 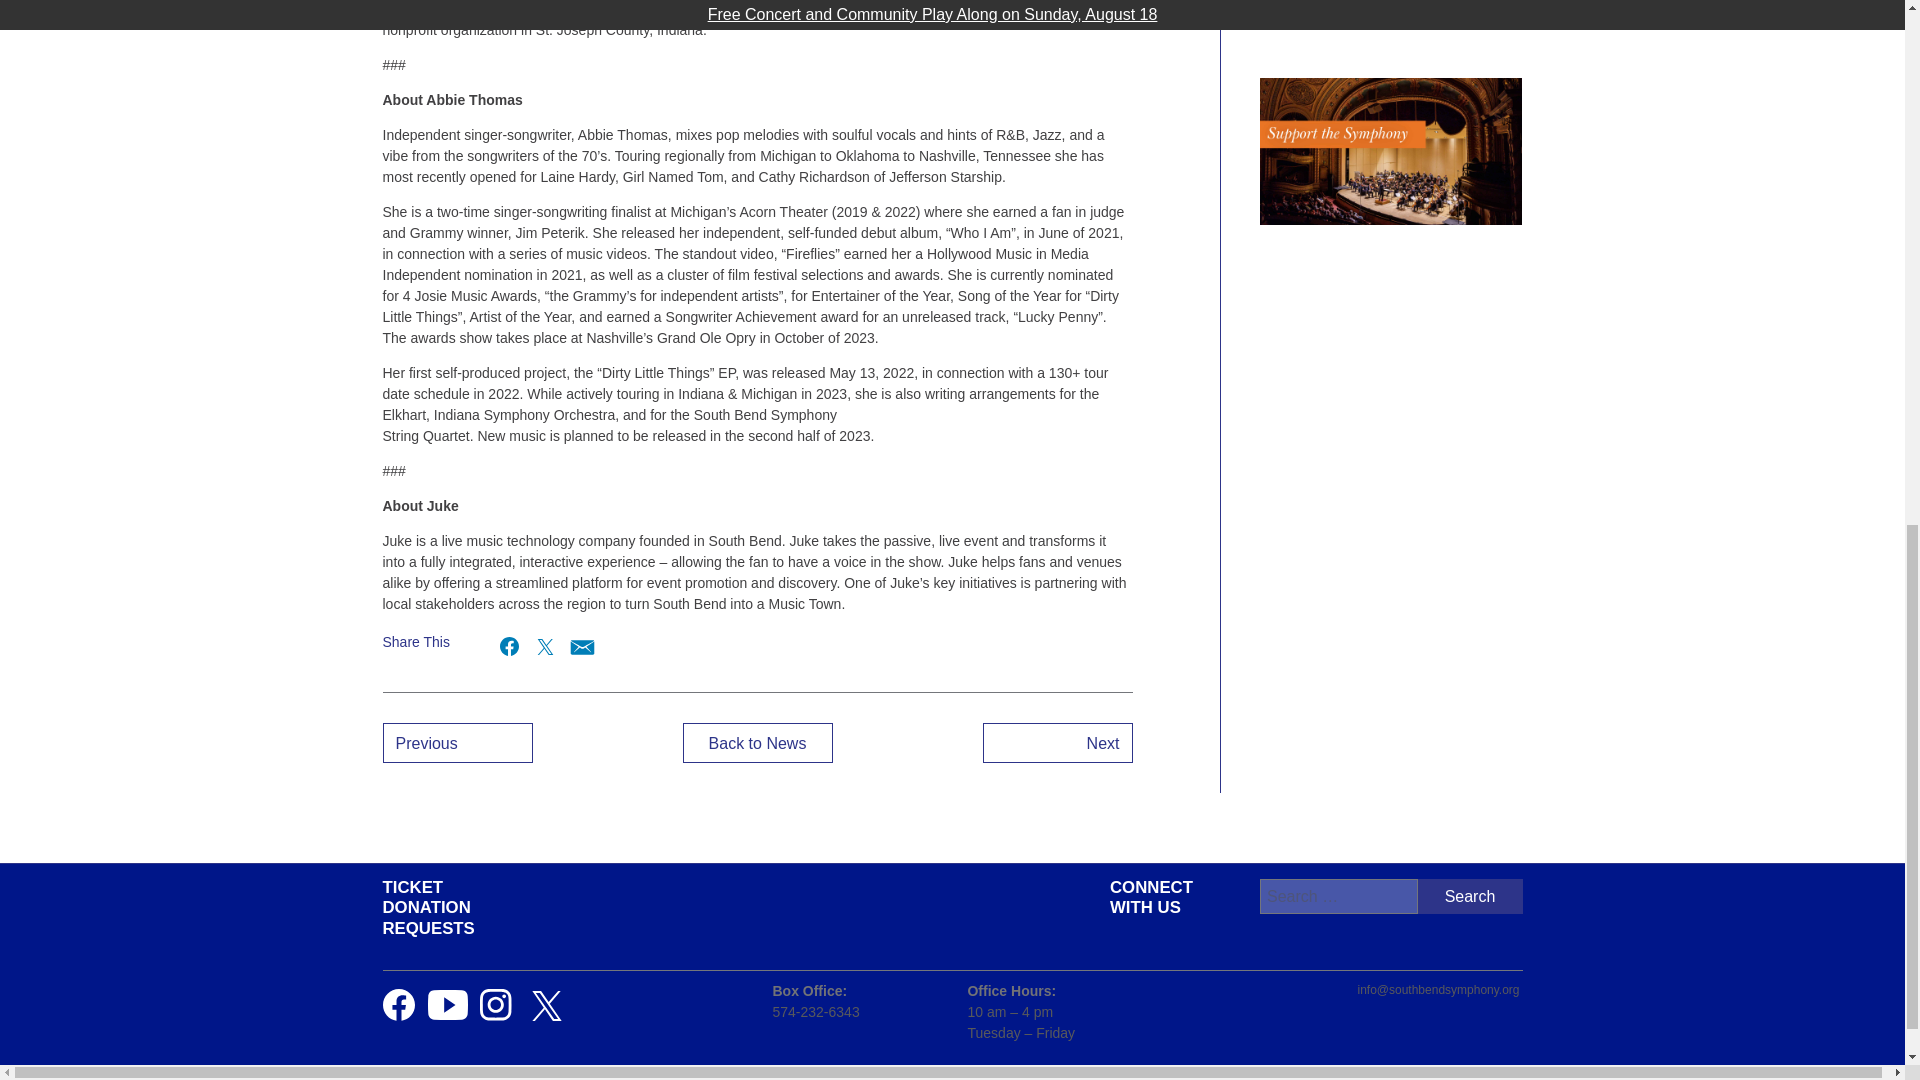 I want to click on Share this via email, so click(x=580, y=646).